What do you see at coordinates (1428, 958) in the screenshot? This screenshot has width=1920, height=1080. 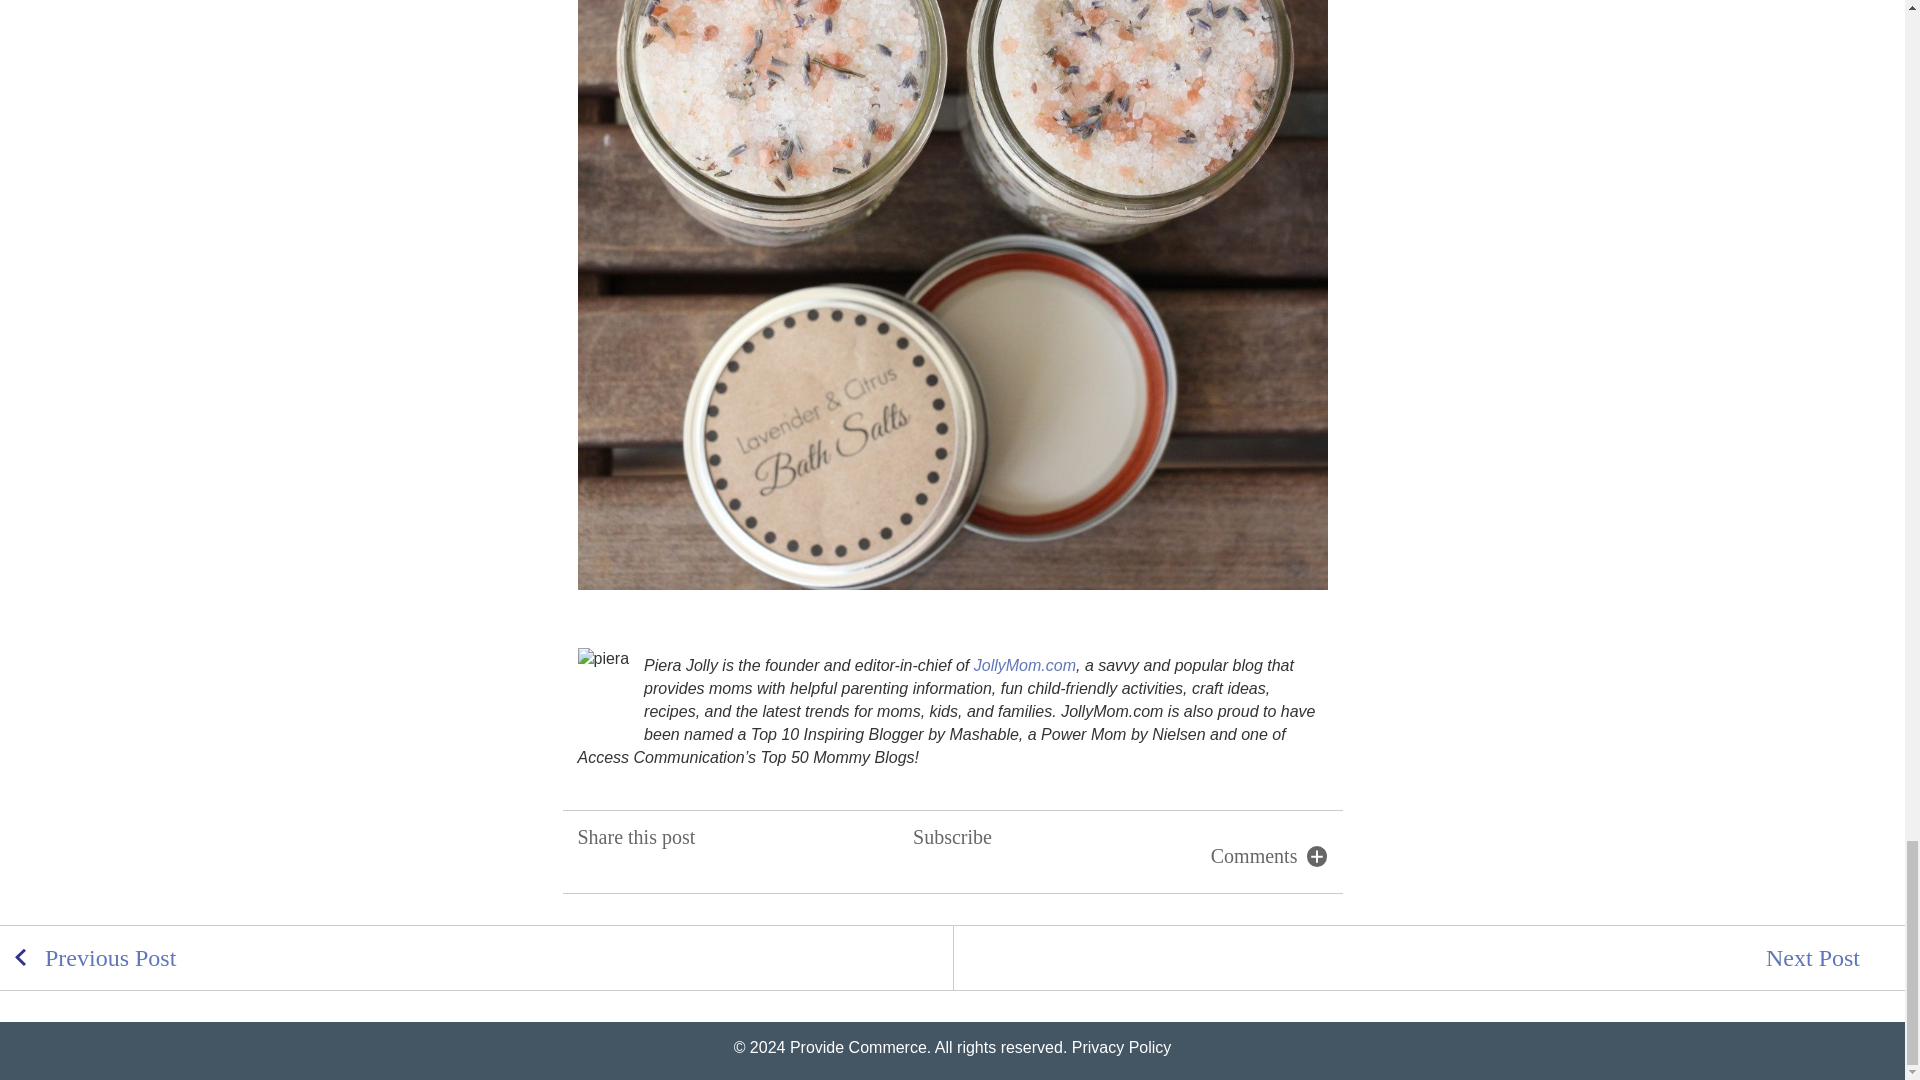 I see `Next Post` at bounding box center [1428, 958].